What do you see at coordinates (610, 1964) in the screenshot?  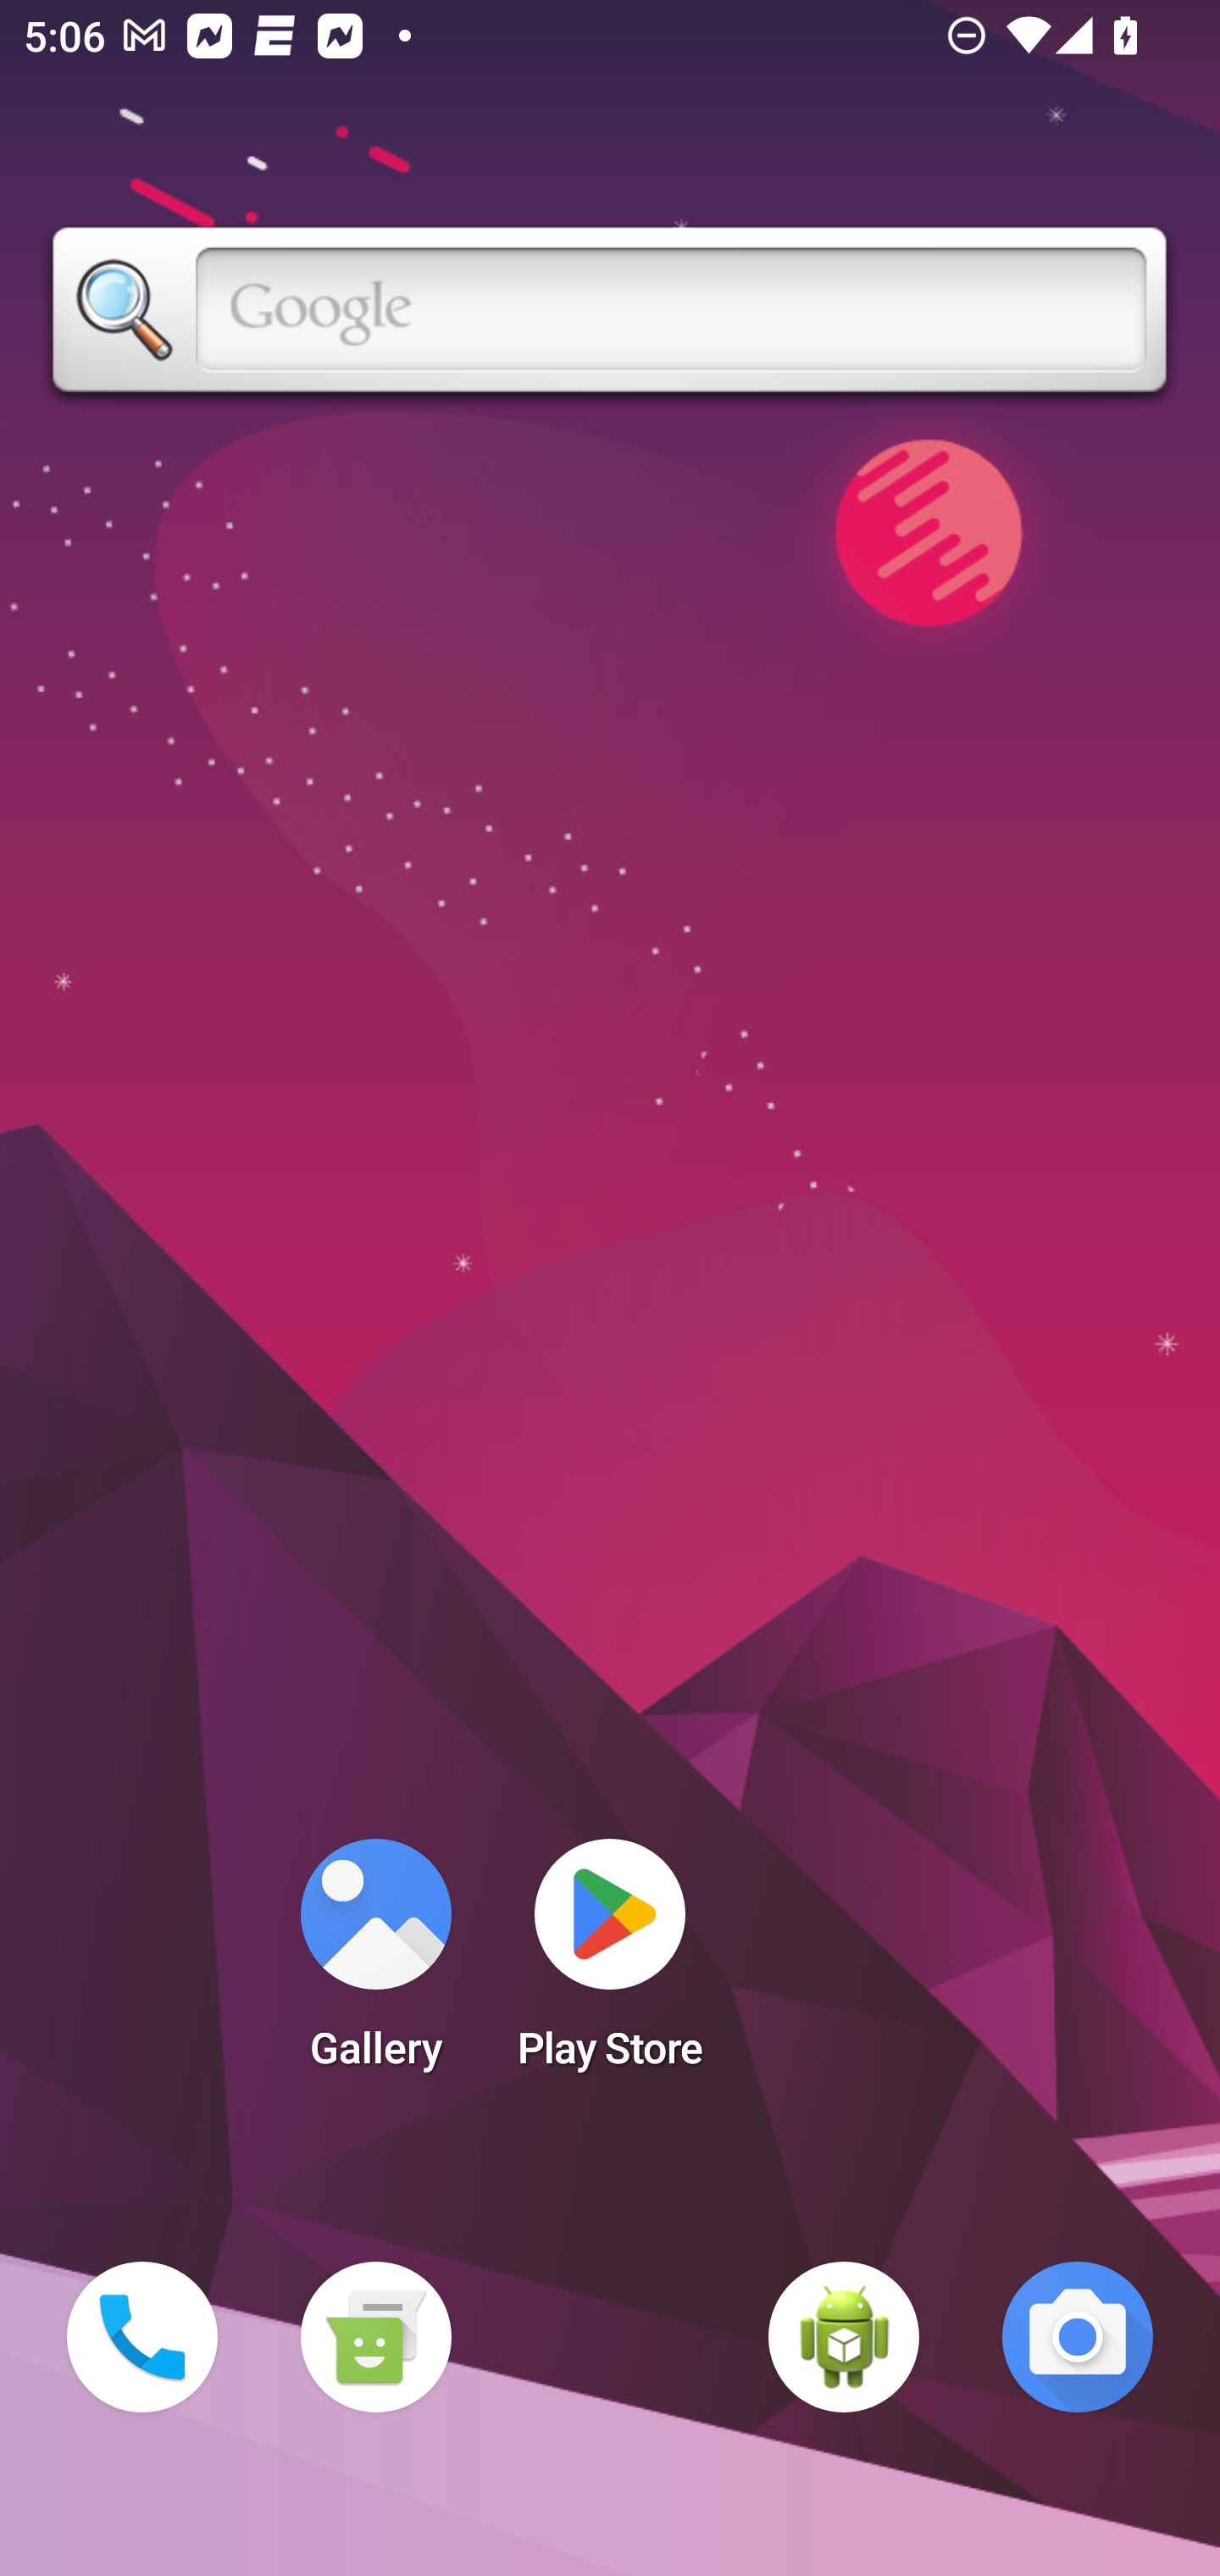 I see `Play Store` at bounding box center [610, 1964].